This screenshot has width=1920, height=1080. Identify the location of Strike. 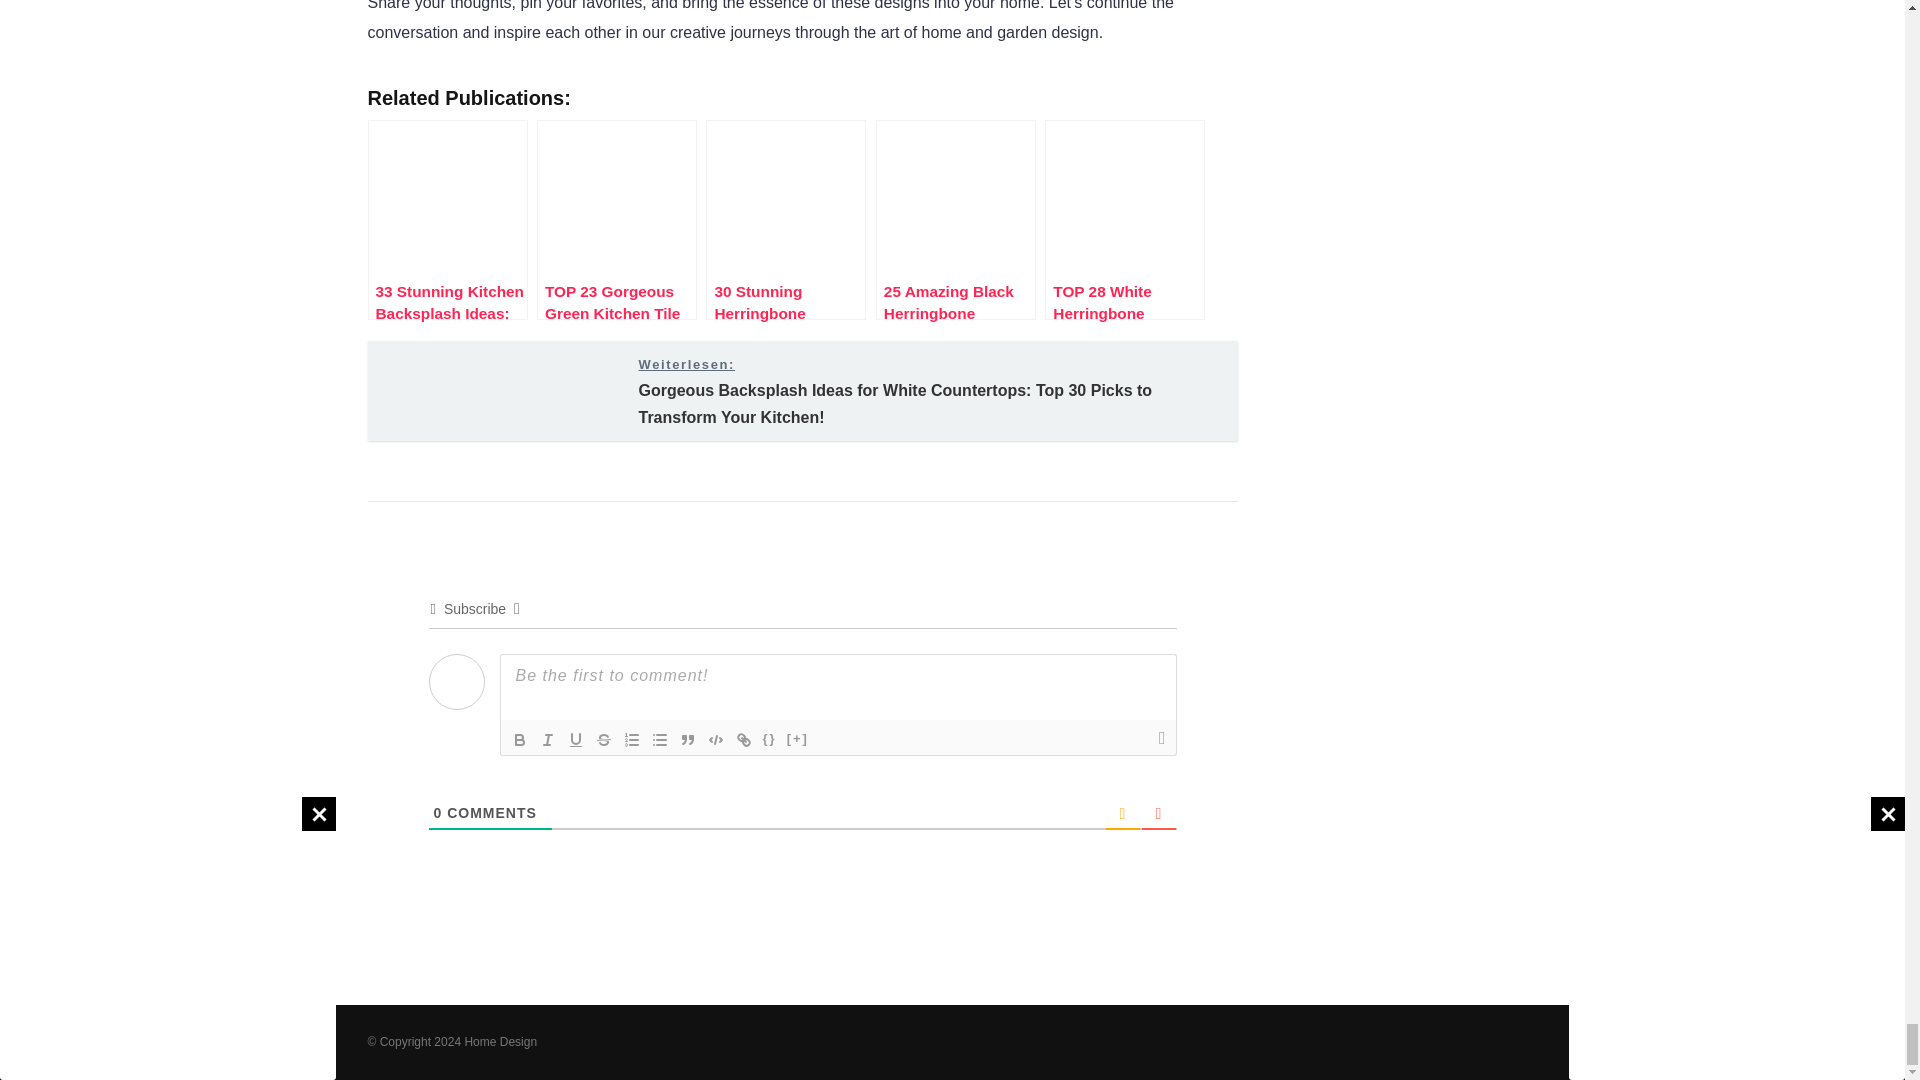
(604, 739).